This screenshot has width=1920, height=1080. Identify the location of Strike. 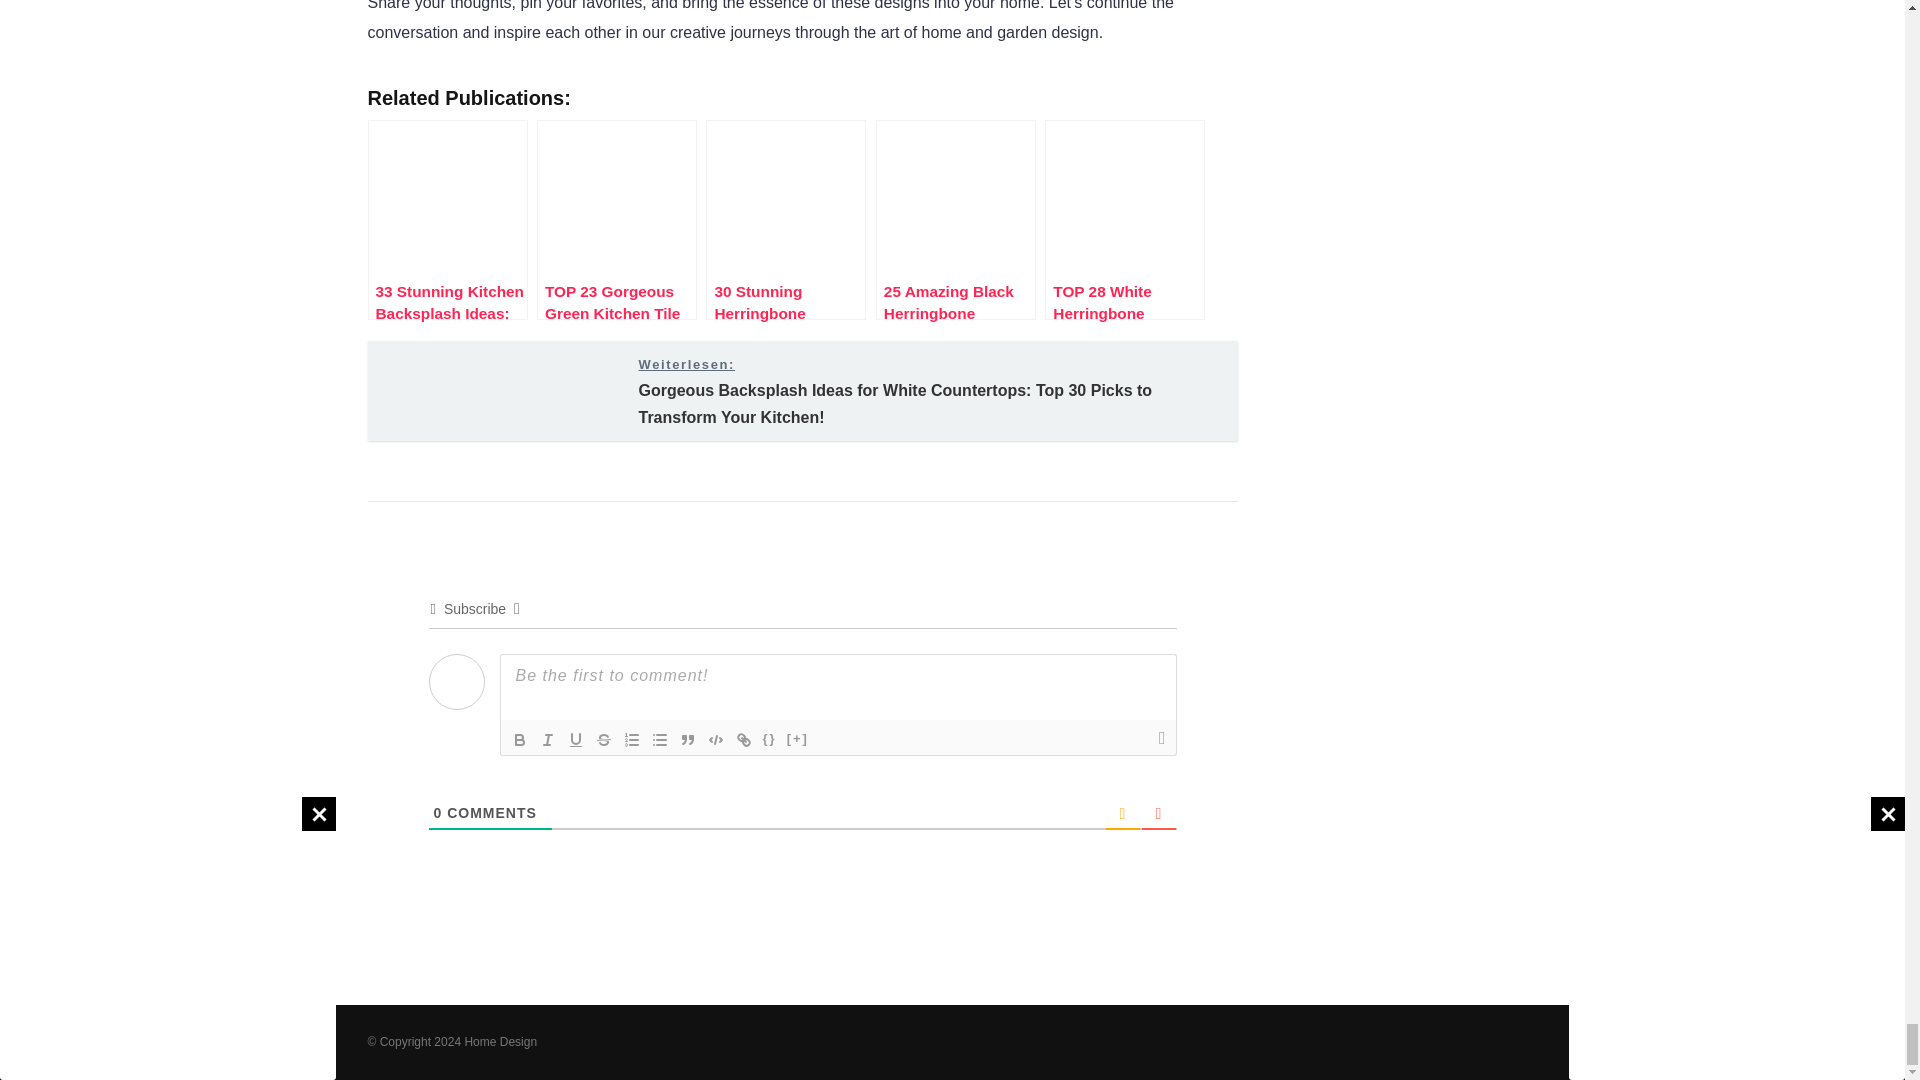
(604, 739).